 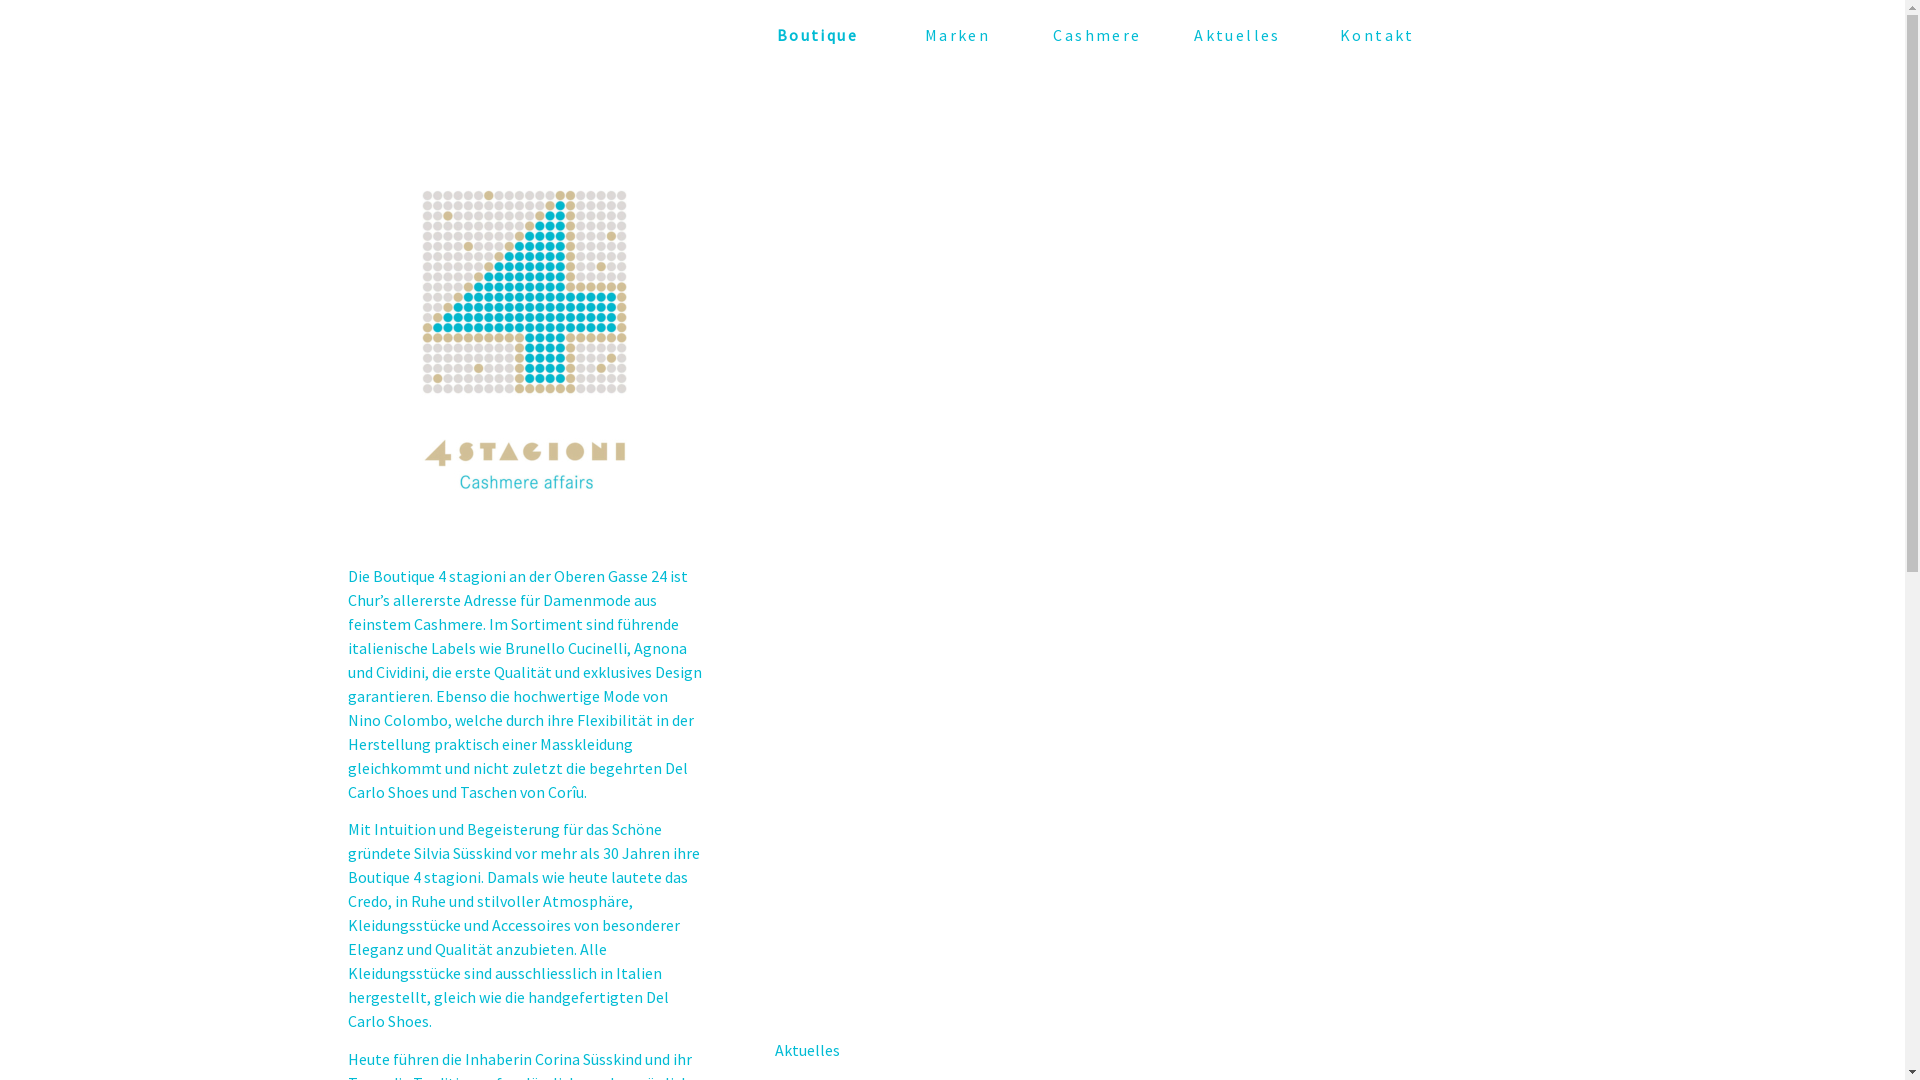 I want to click on 4-stagioni_logo_gold_mit-zusatz, so click(x=524, y=340).